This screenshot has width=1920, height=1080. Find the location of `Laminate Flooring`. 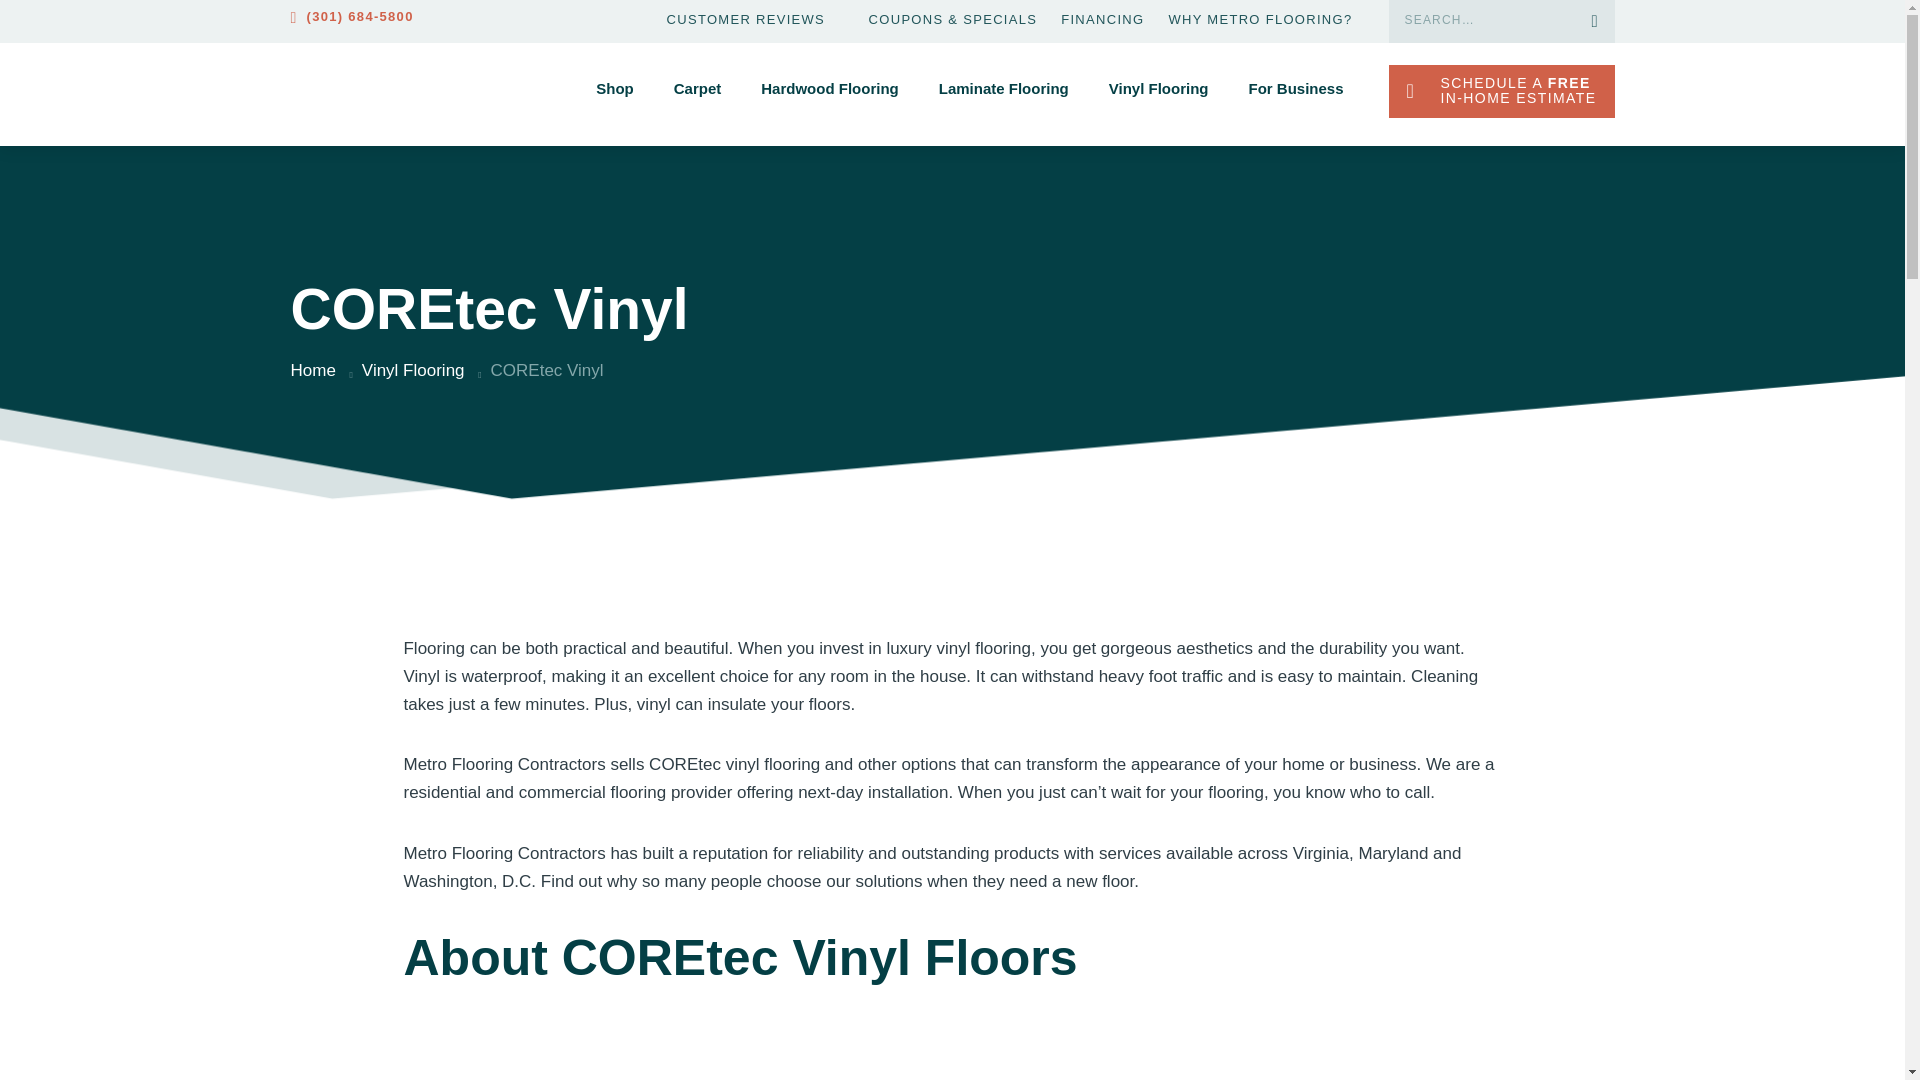

Laminate Flooring is located at coordinates (1004, 99).